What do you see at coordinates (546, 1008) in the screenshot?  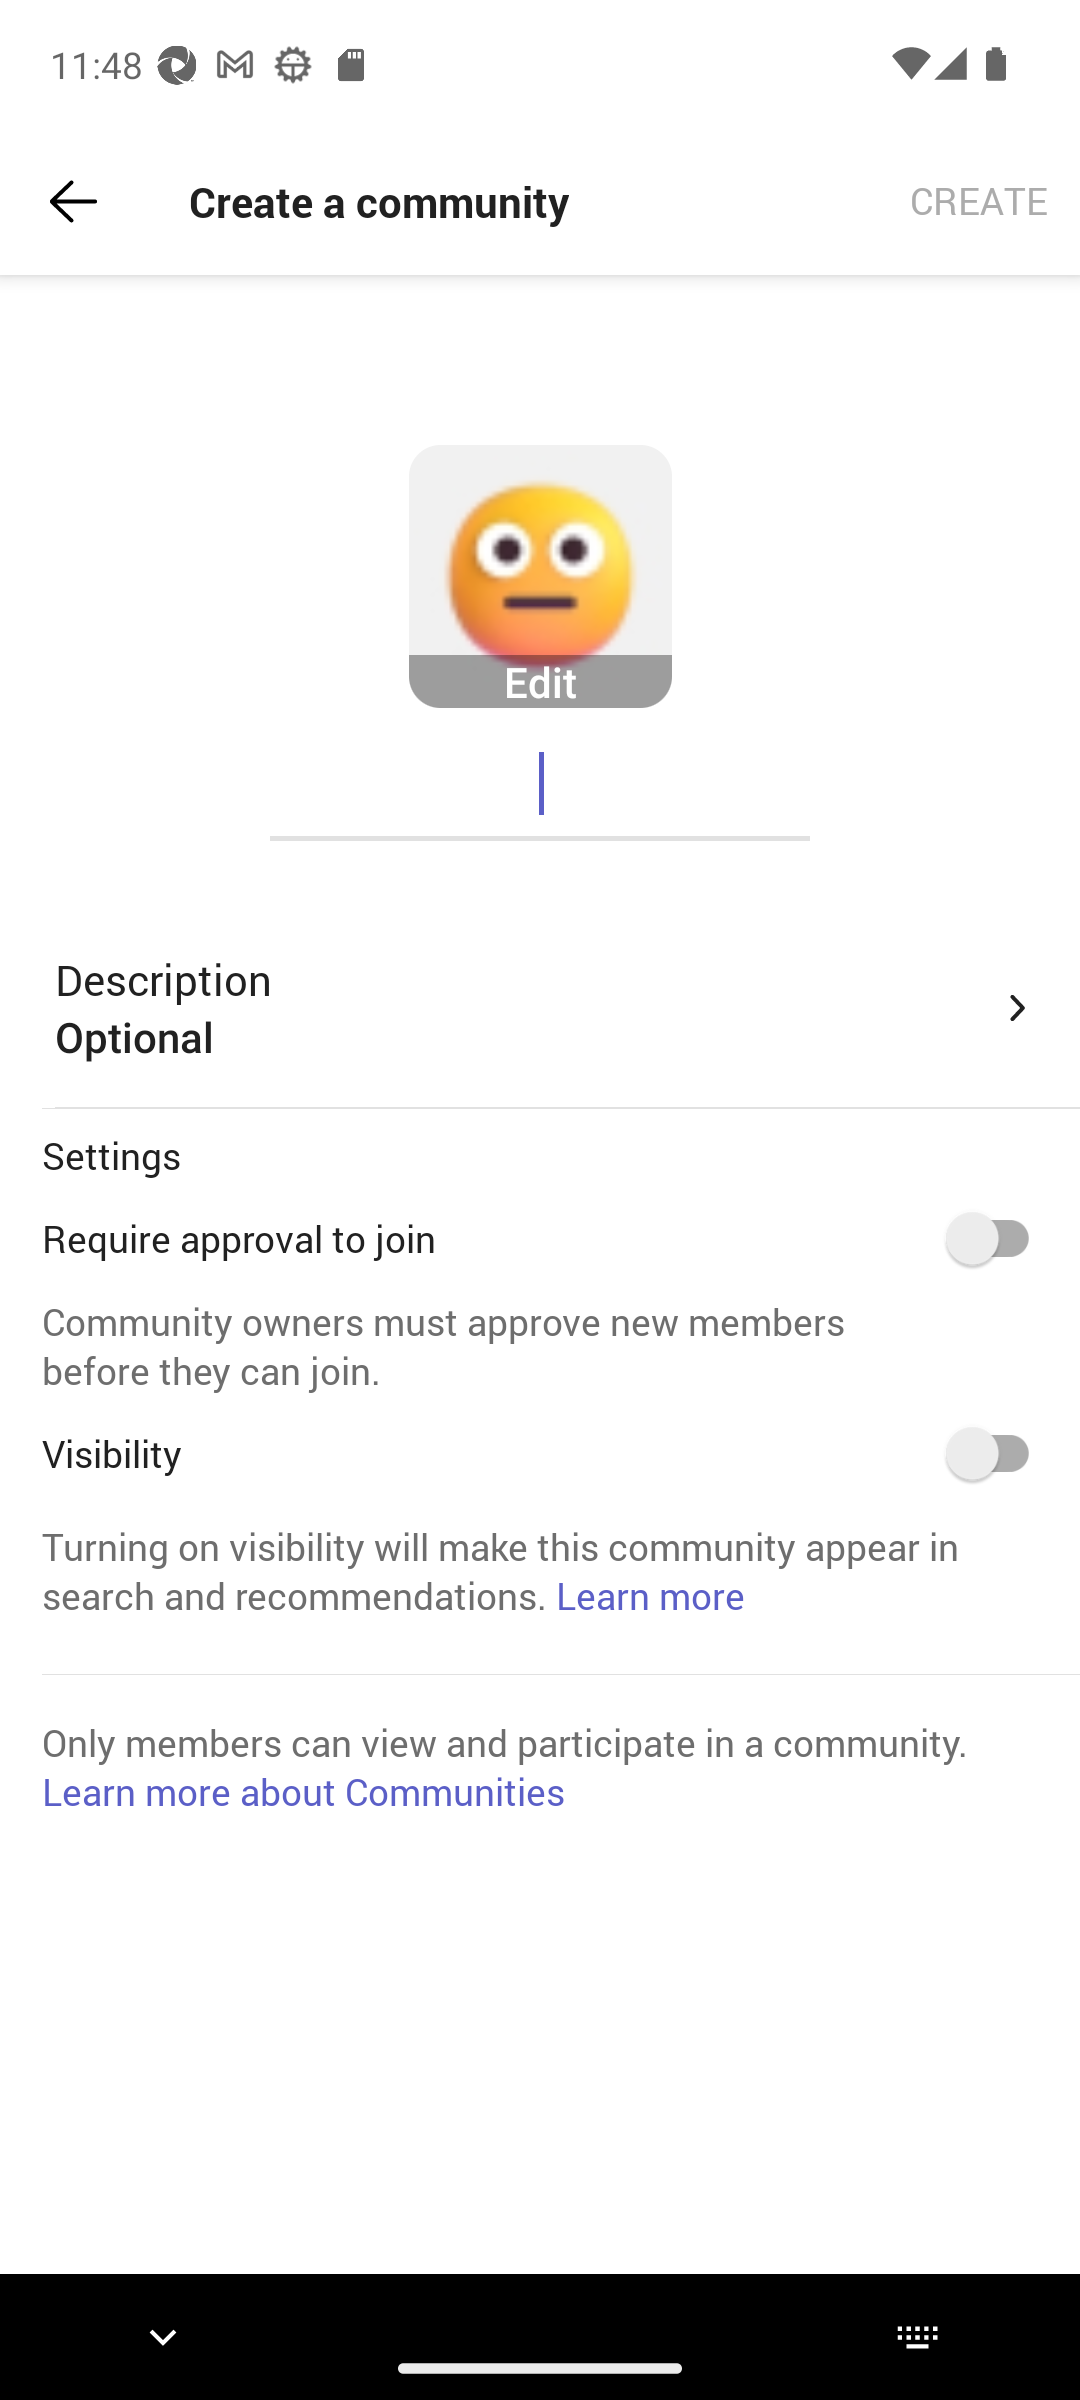 I see `Description Optional` at bounding box center [546, 1008].